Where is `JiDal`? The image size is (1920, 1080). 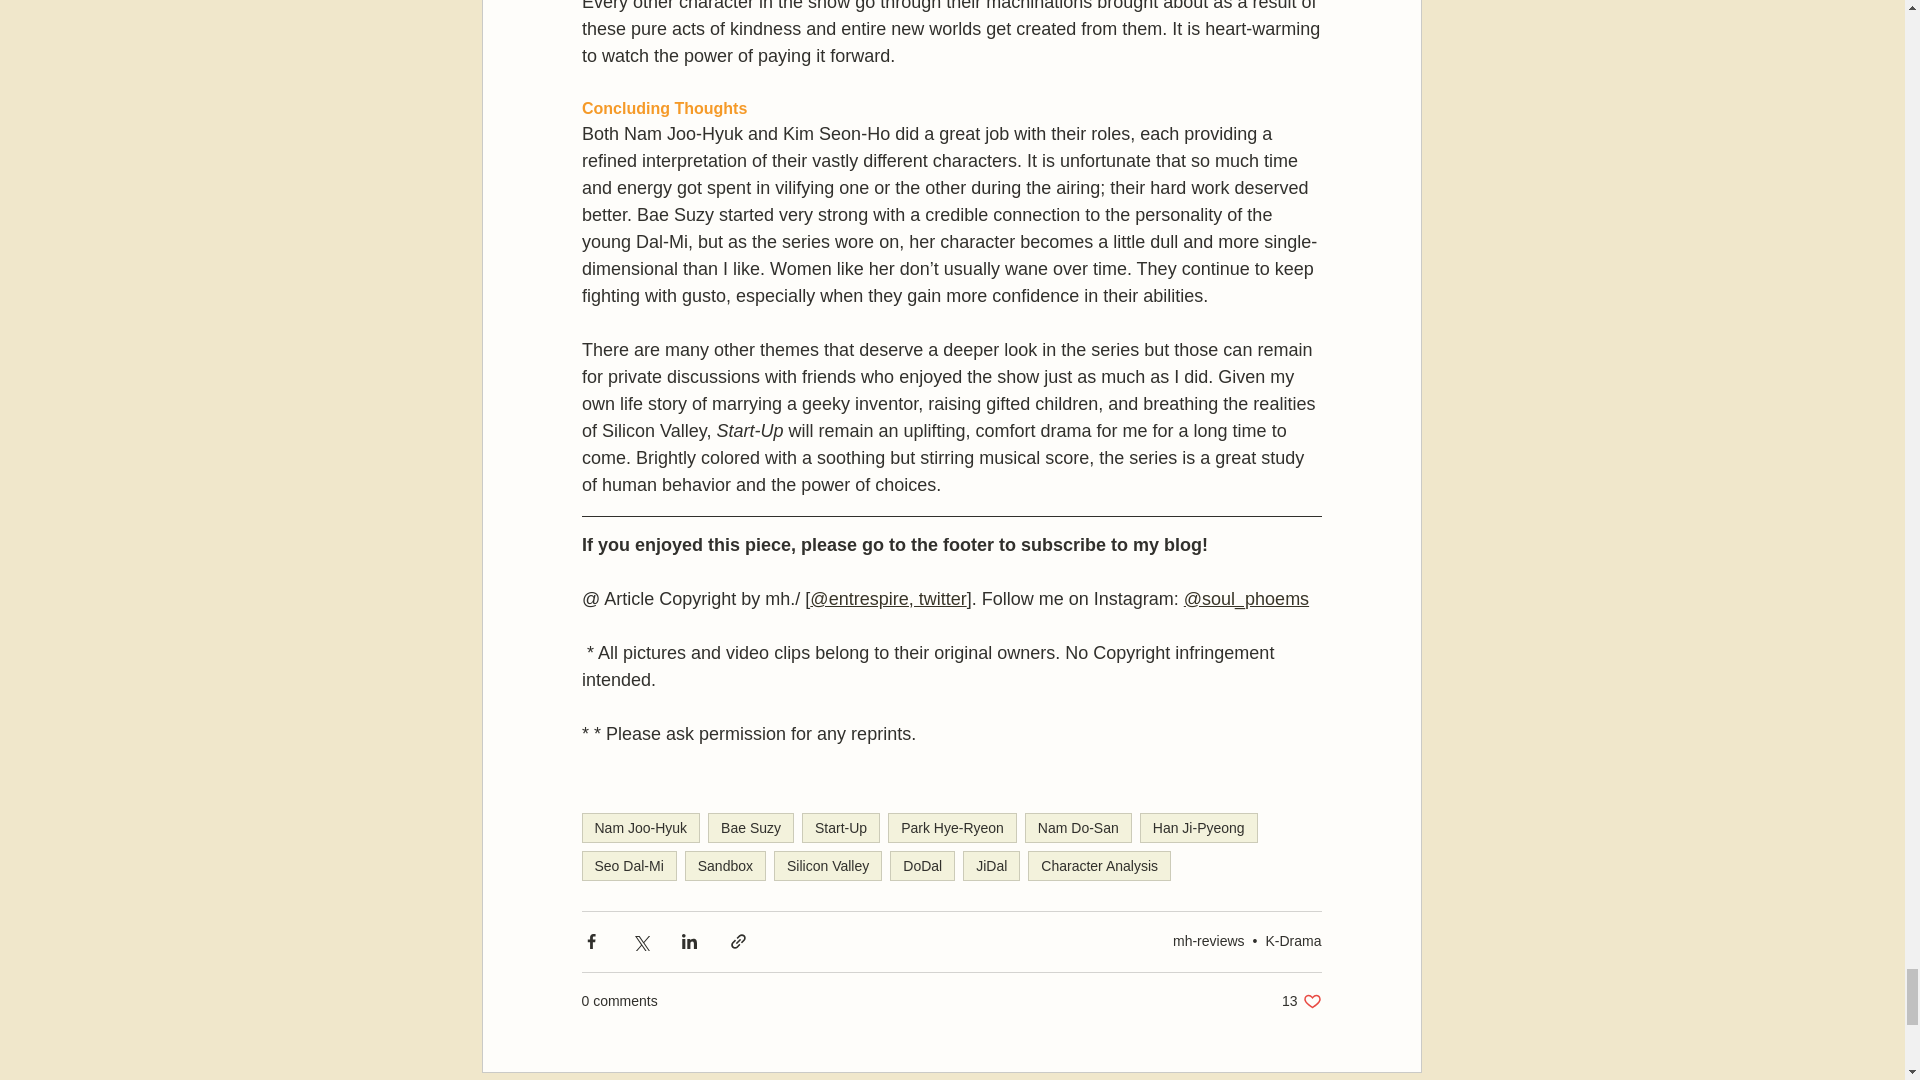
JiDal is located at coordinates (991, 866).